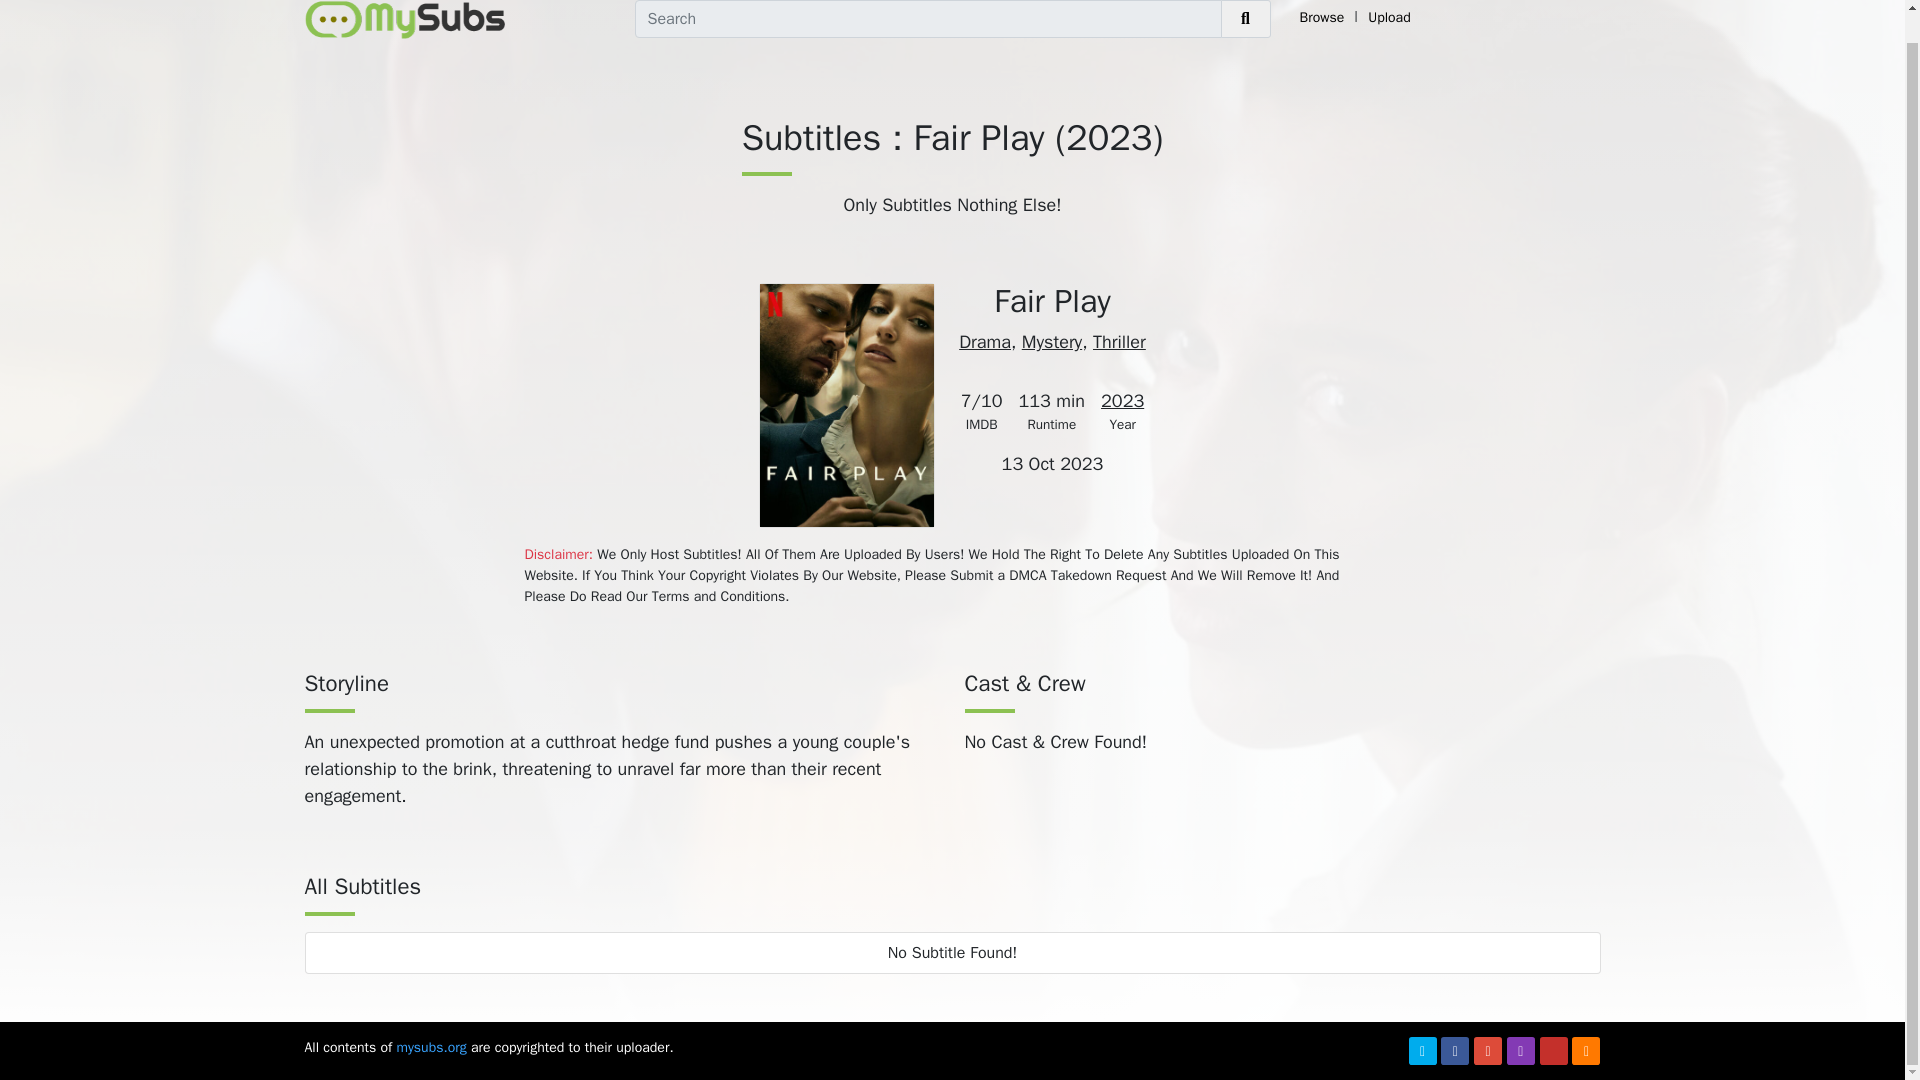 Image resolution: width=1920 pixels, height=1080 pixels. What do you see at coordinates (984, 342) in the screenshot?
I see `Drama` at bounding box center [984, 342].